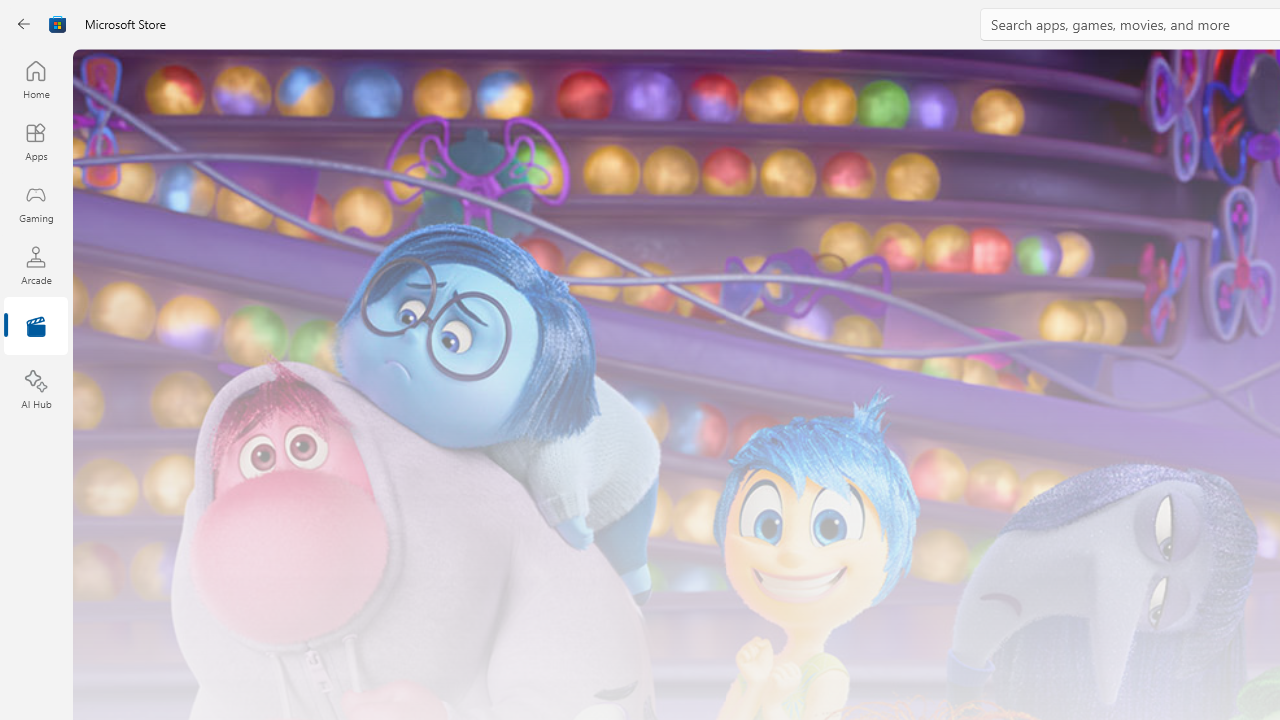 The height and width of the screenshot is (720, 1280). What do you see at coordinates (36, 203) in the screenshot?
I see `Gaming` at bounding box center [36, 203].